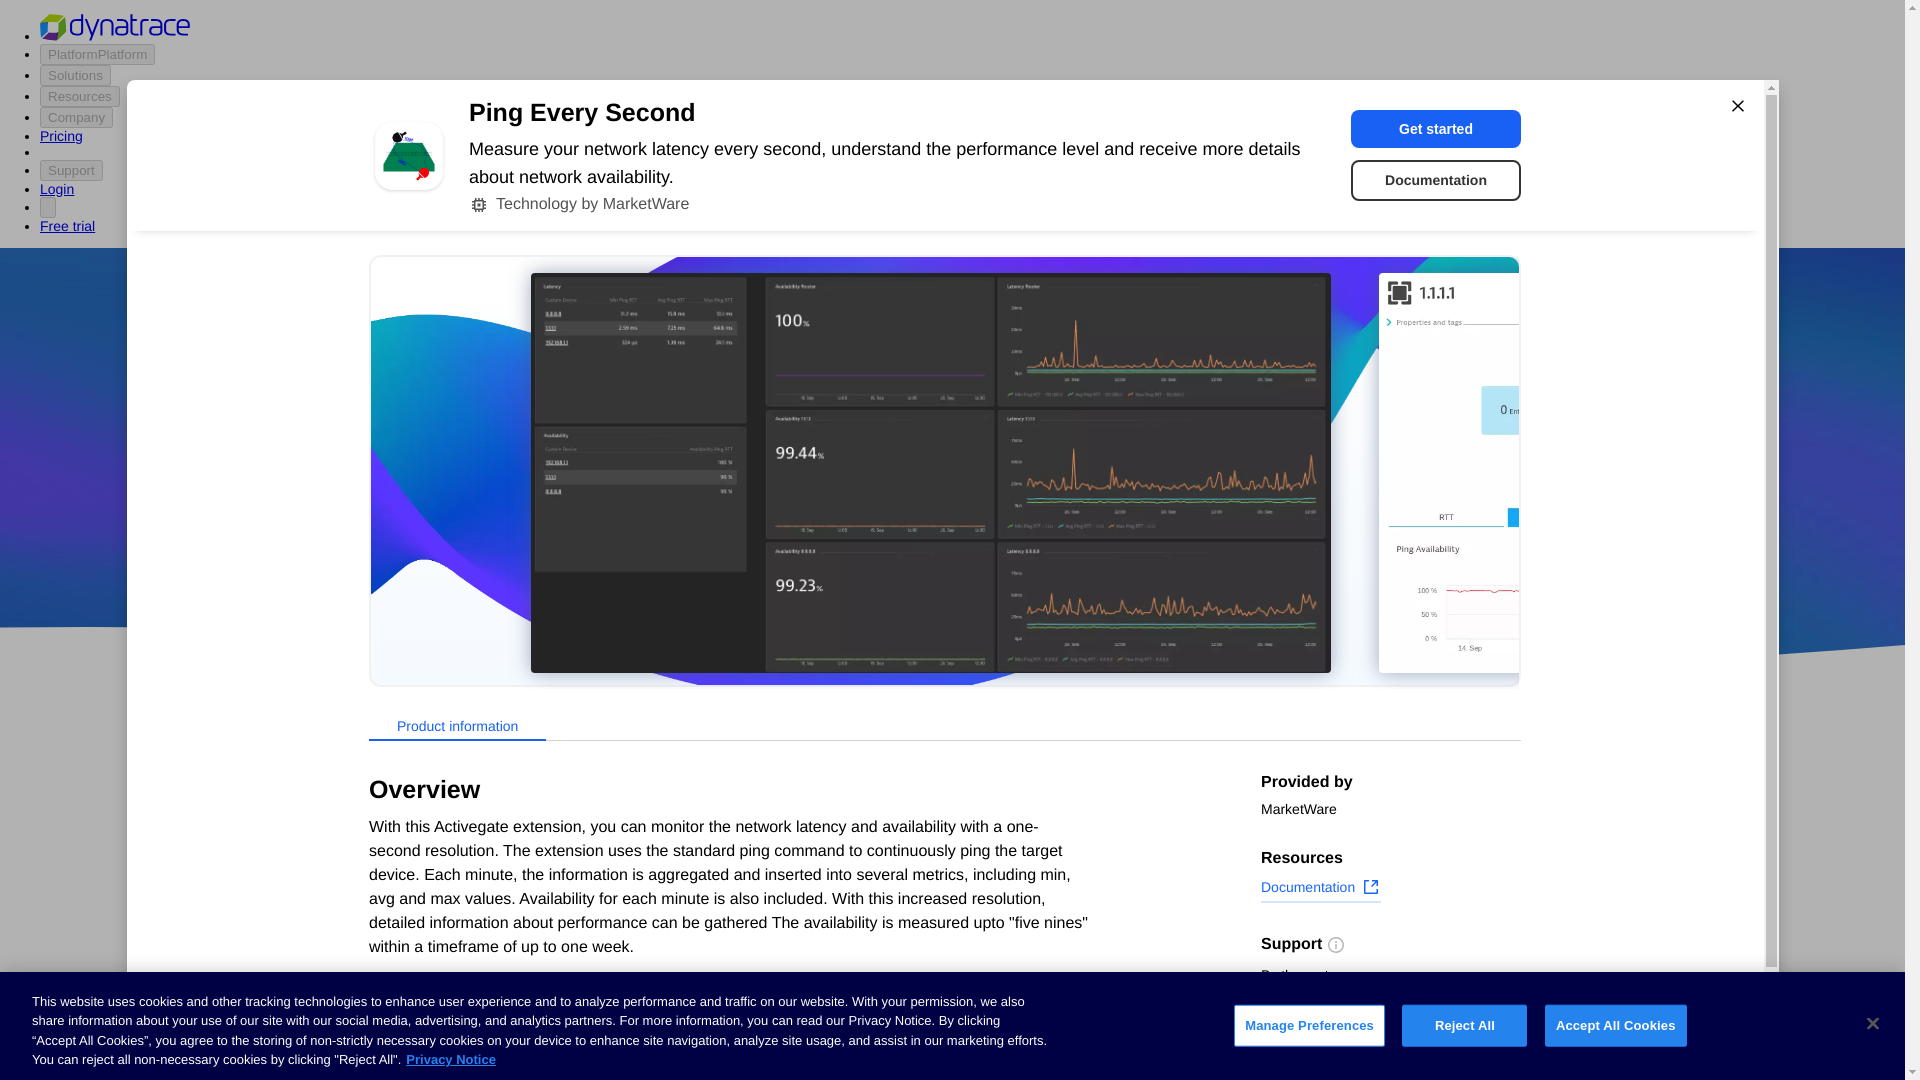 This screenshot has width=1920, height=1080. I want to click on Hub home, so click(384, 770).